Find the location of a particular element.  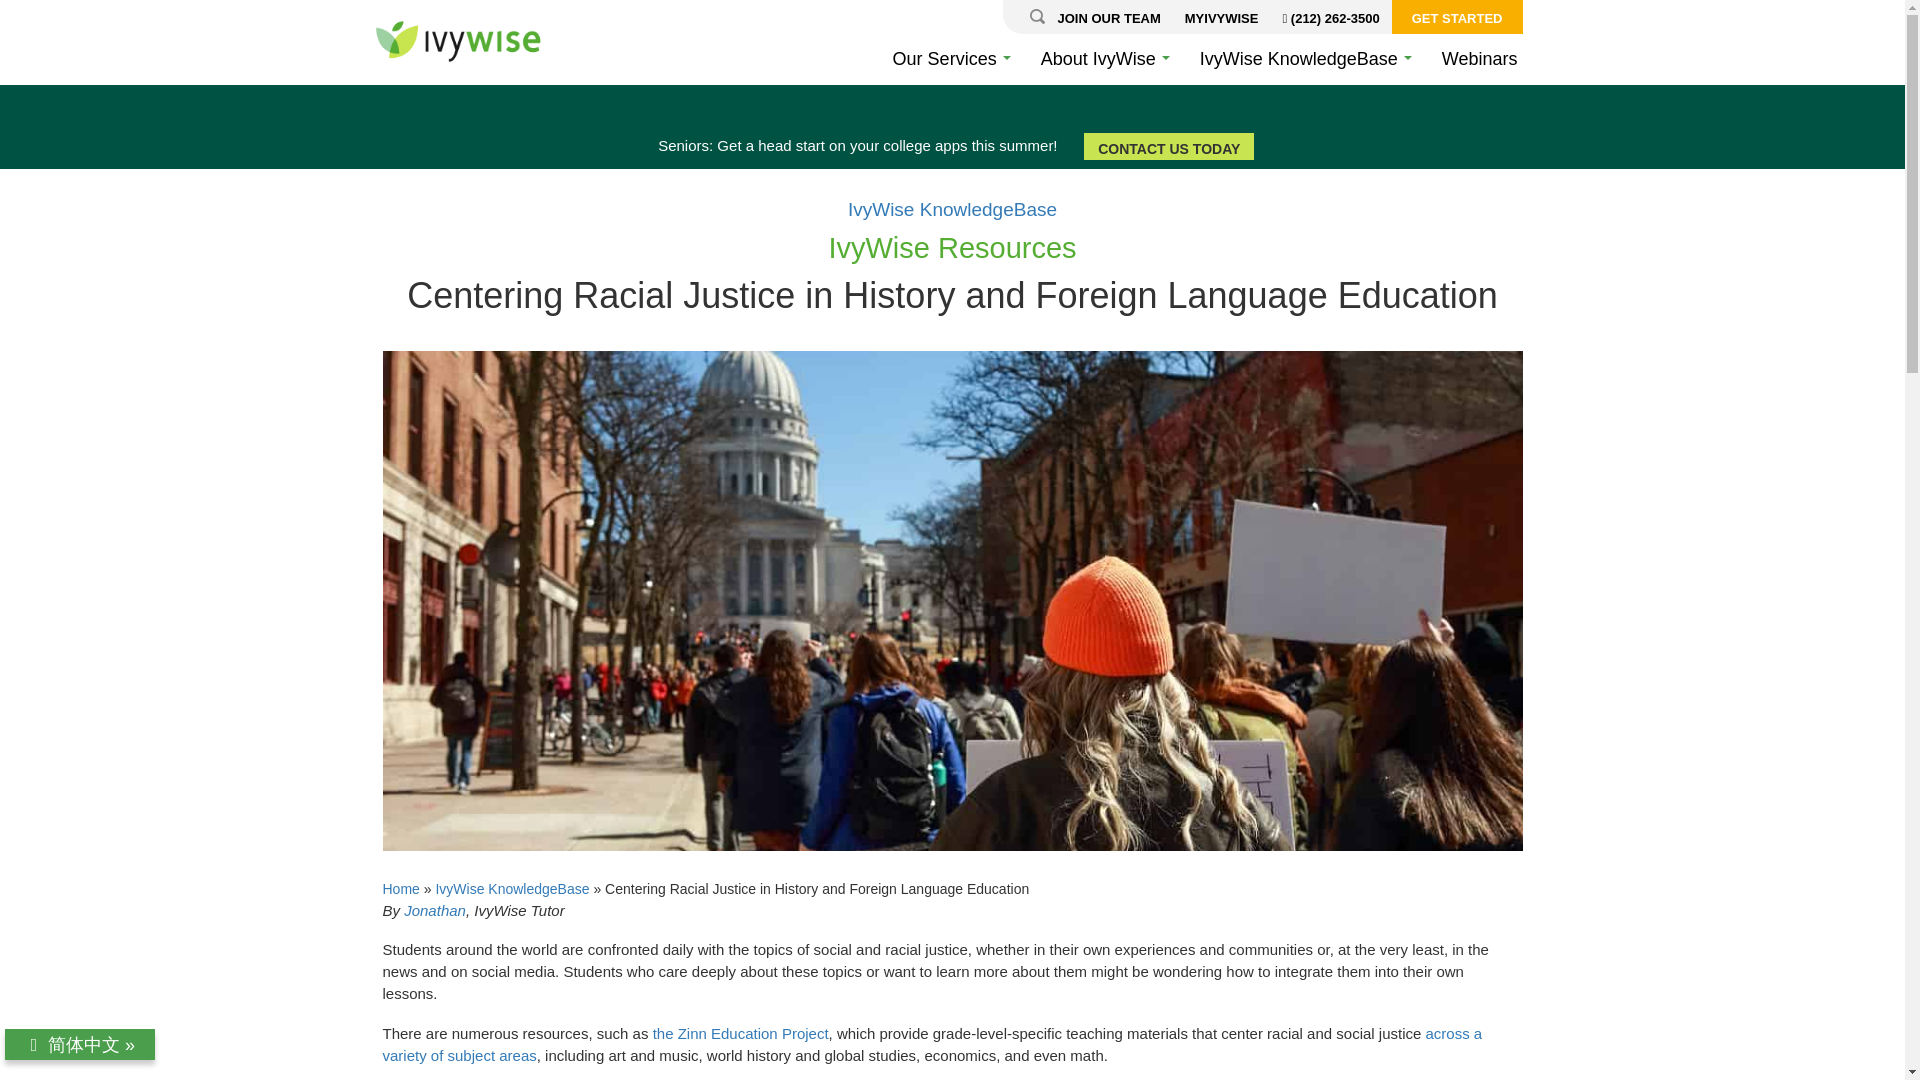

JOIN OUR TEAM is located at coordinates (1108, 16).